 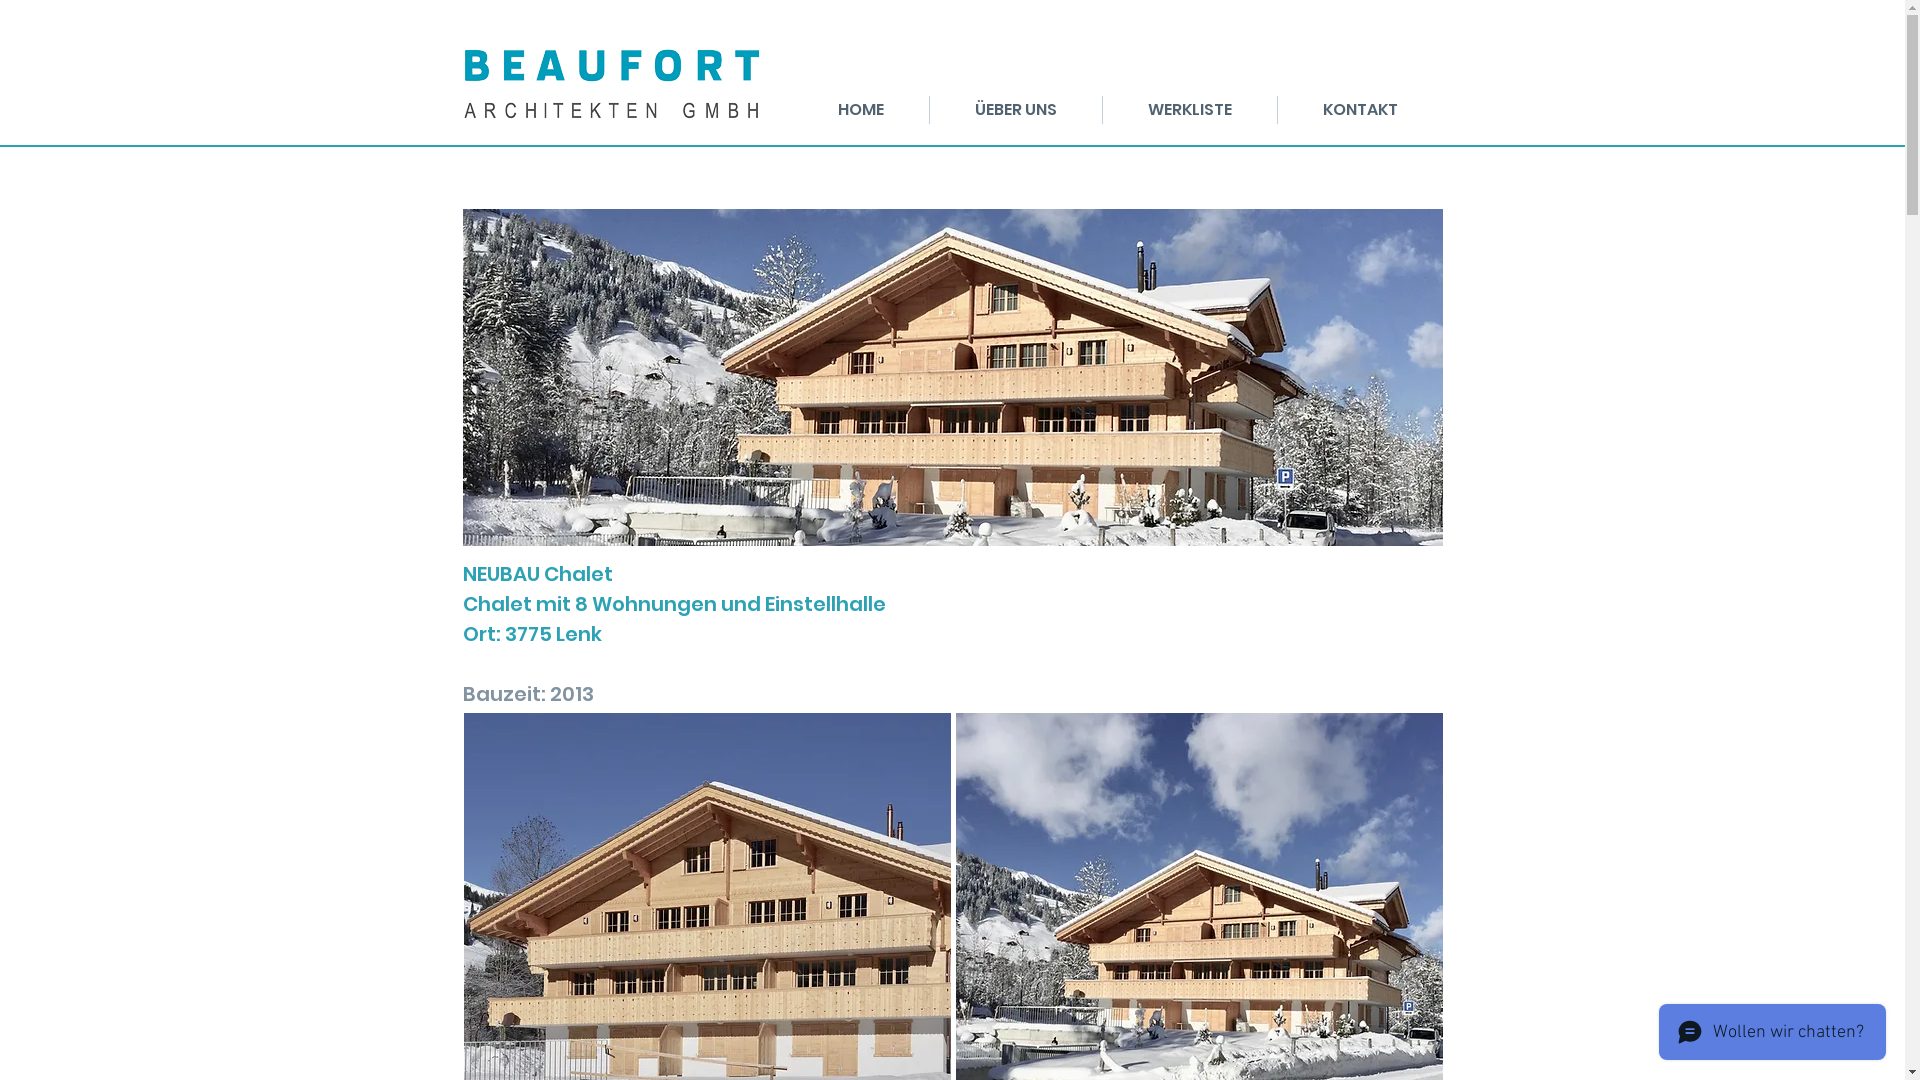 I want to click on KONTAKT, so click(x=1360, y=110).